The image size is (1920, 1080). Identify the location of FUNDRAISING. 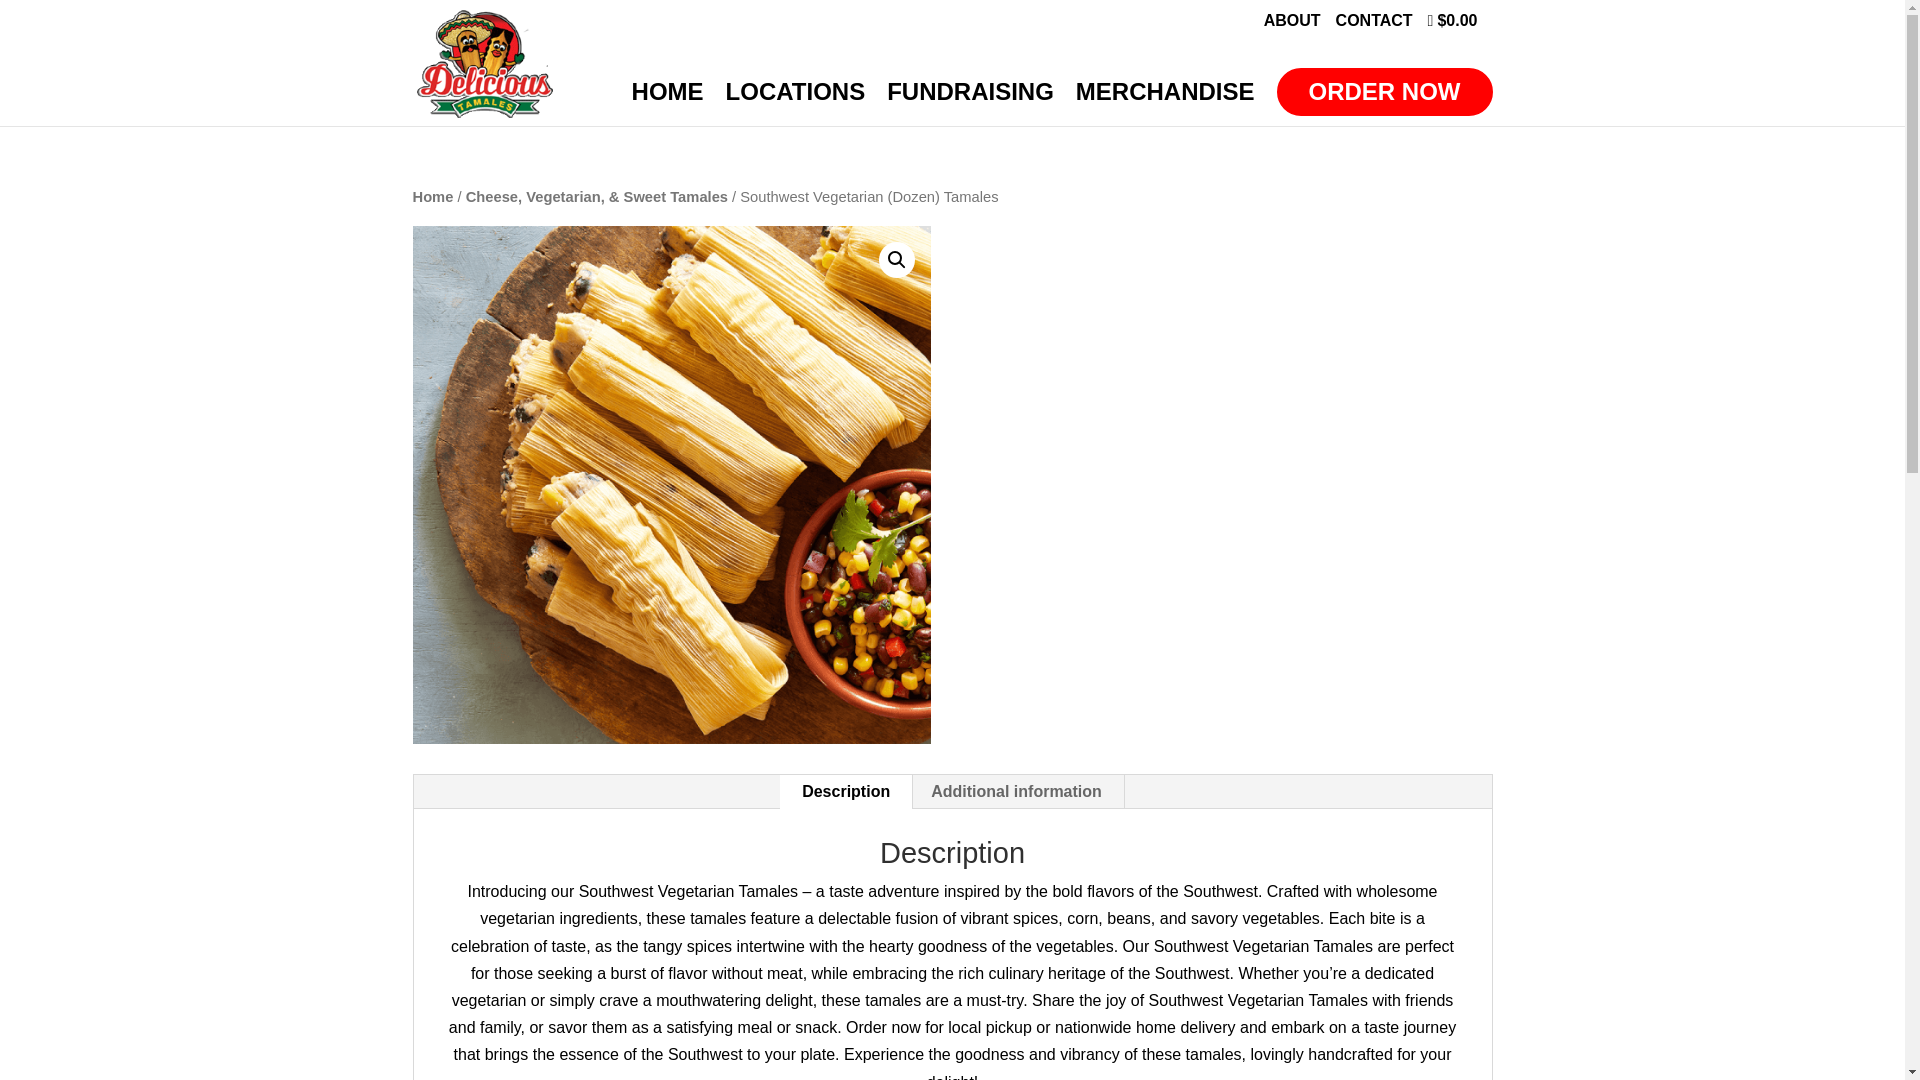
(970, 106).